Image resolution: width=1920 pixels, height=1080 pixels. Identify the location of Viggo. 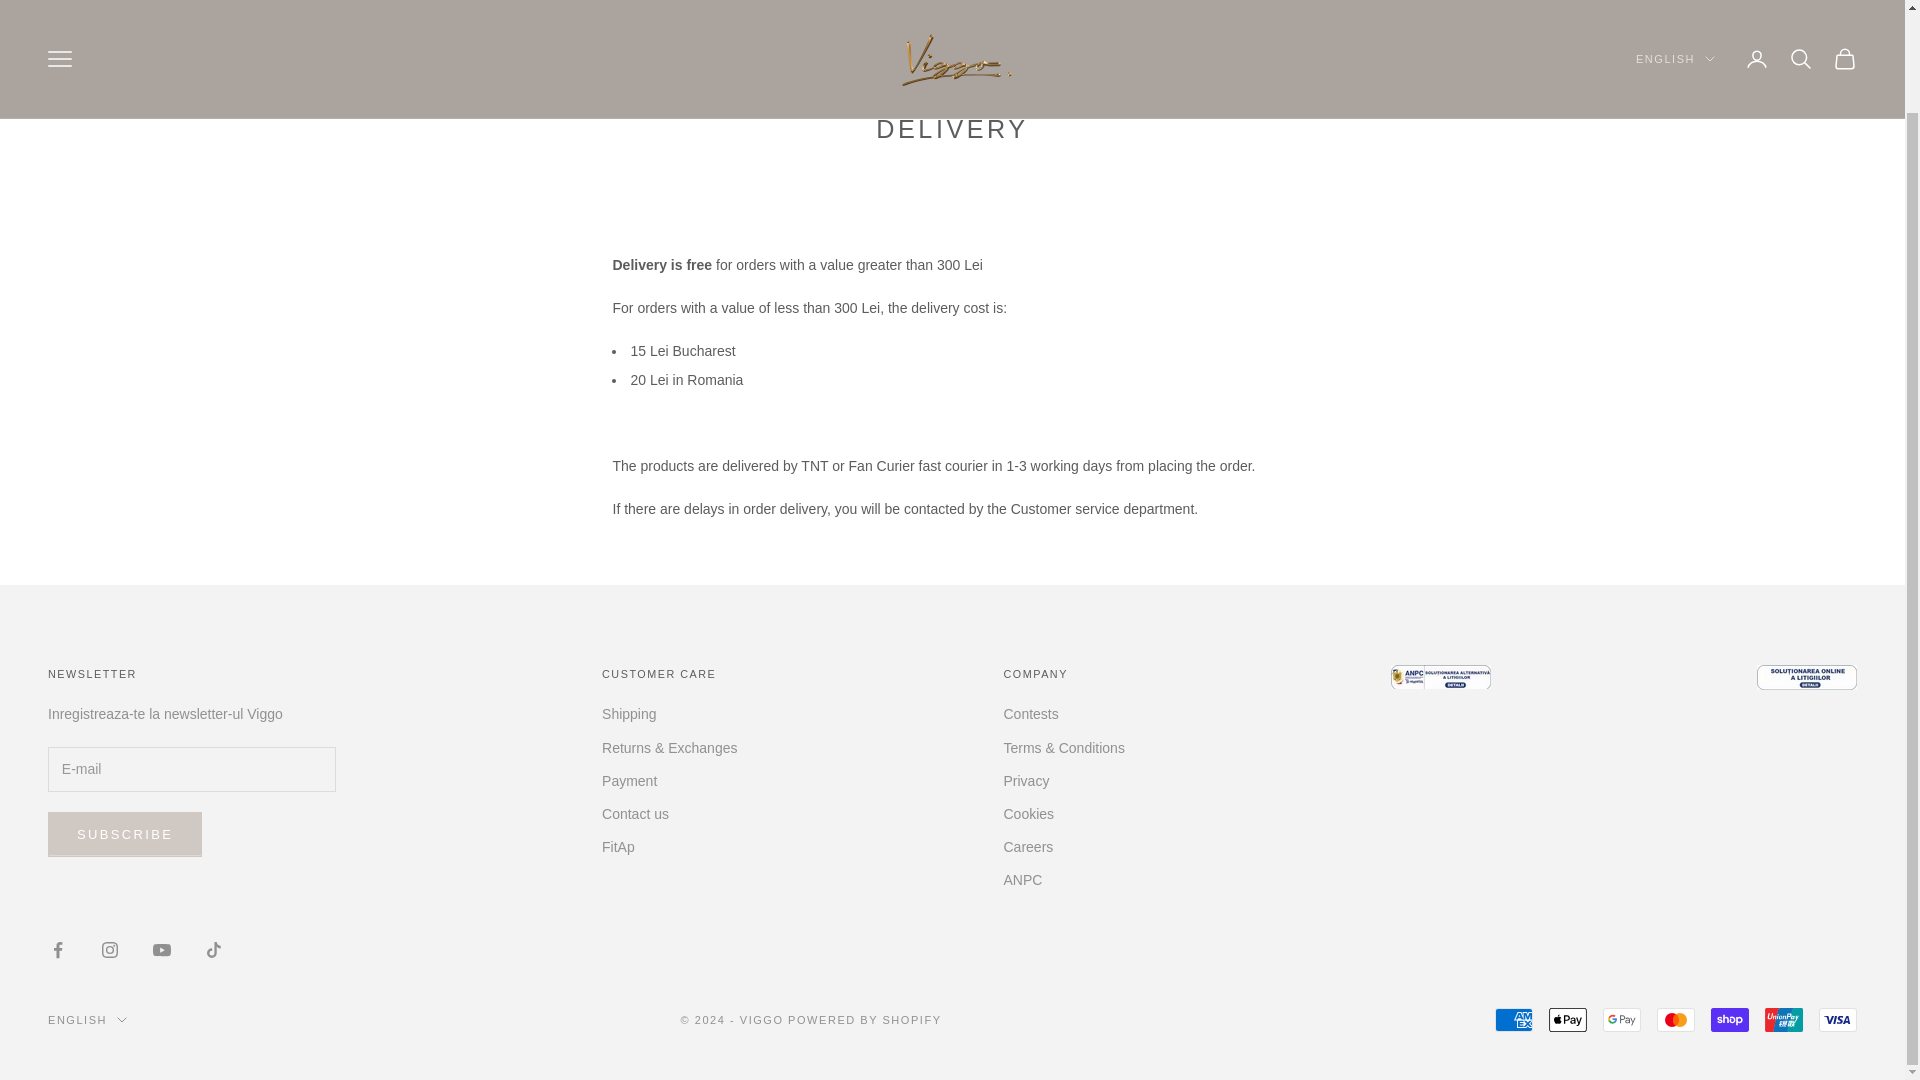
(951, 14).